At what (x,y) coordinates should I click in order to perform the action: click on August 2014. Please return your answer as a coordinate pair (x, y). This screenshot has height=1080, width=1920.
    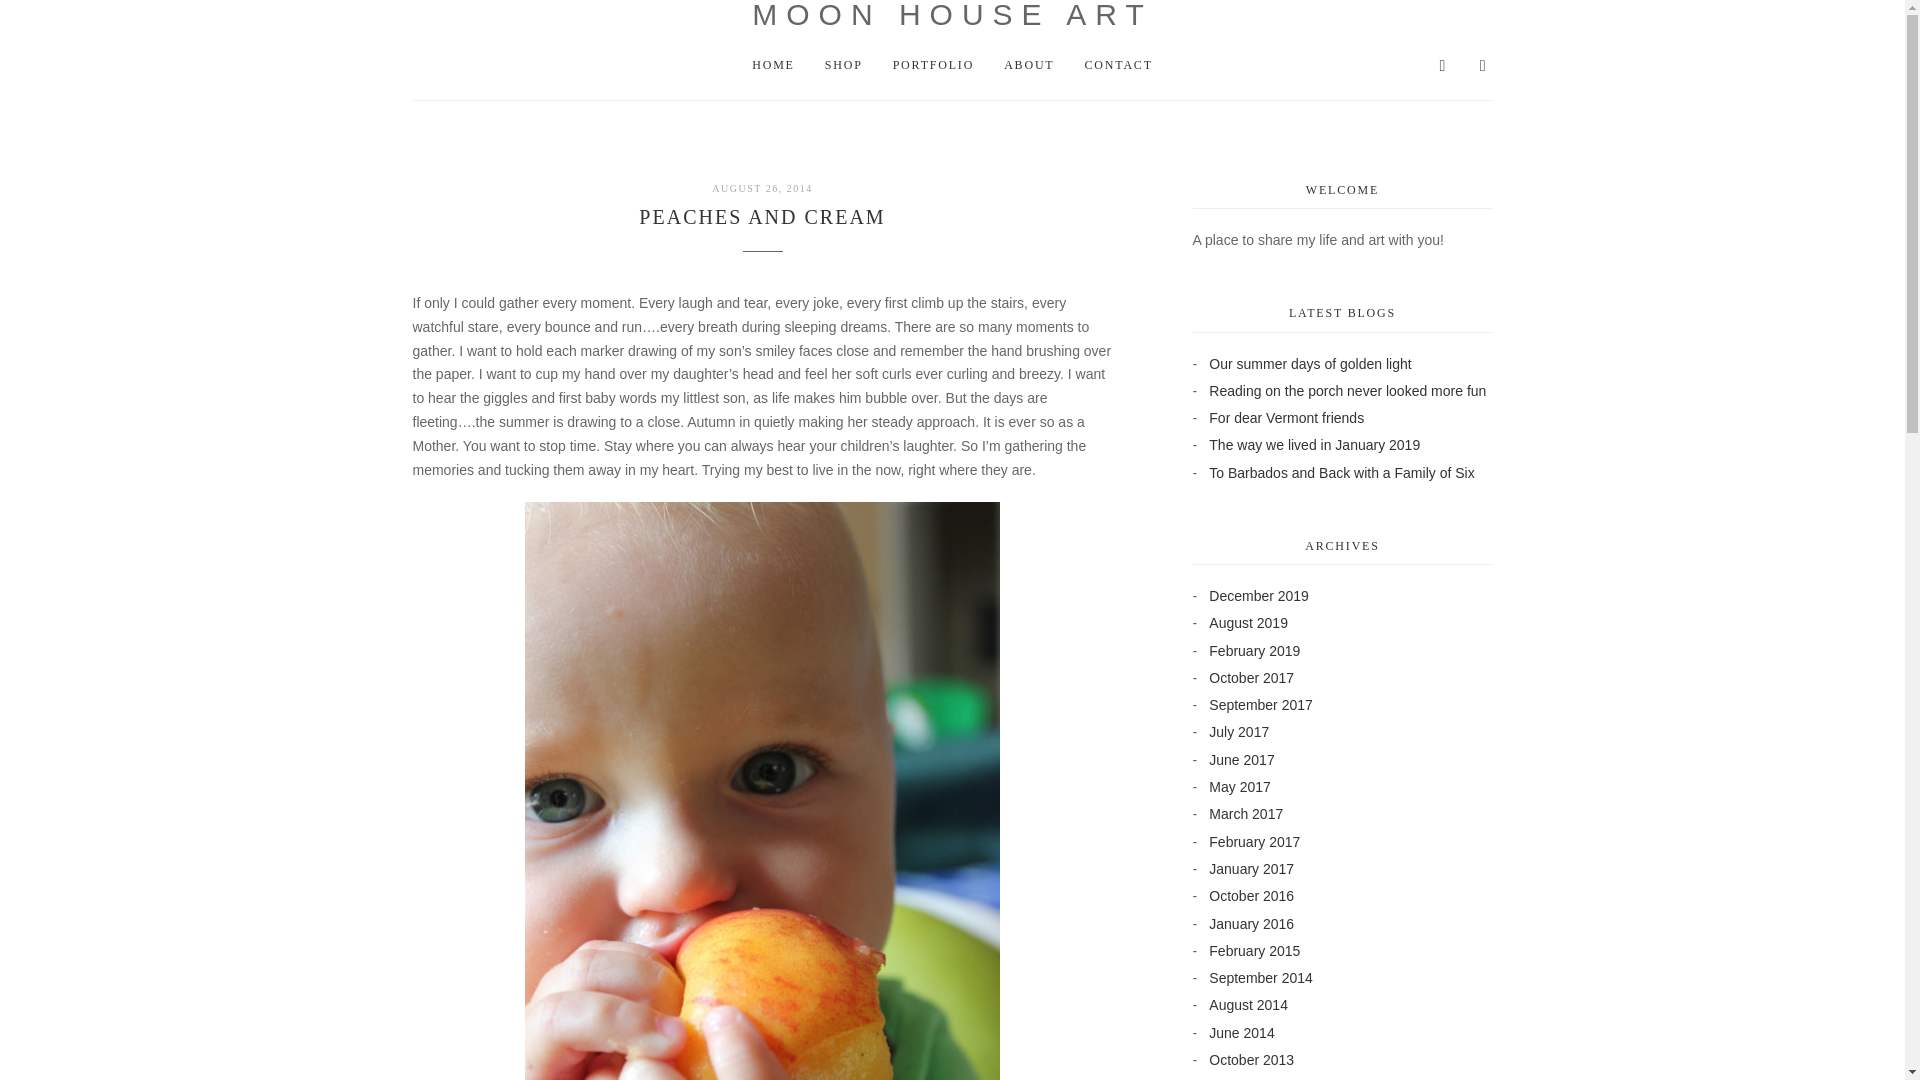
    Looking at the image, I should click on (1248, 1004).